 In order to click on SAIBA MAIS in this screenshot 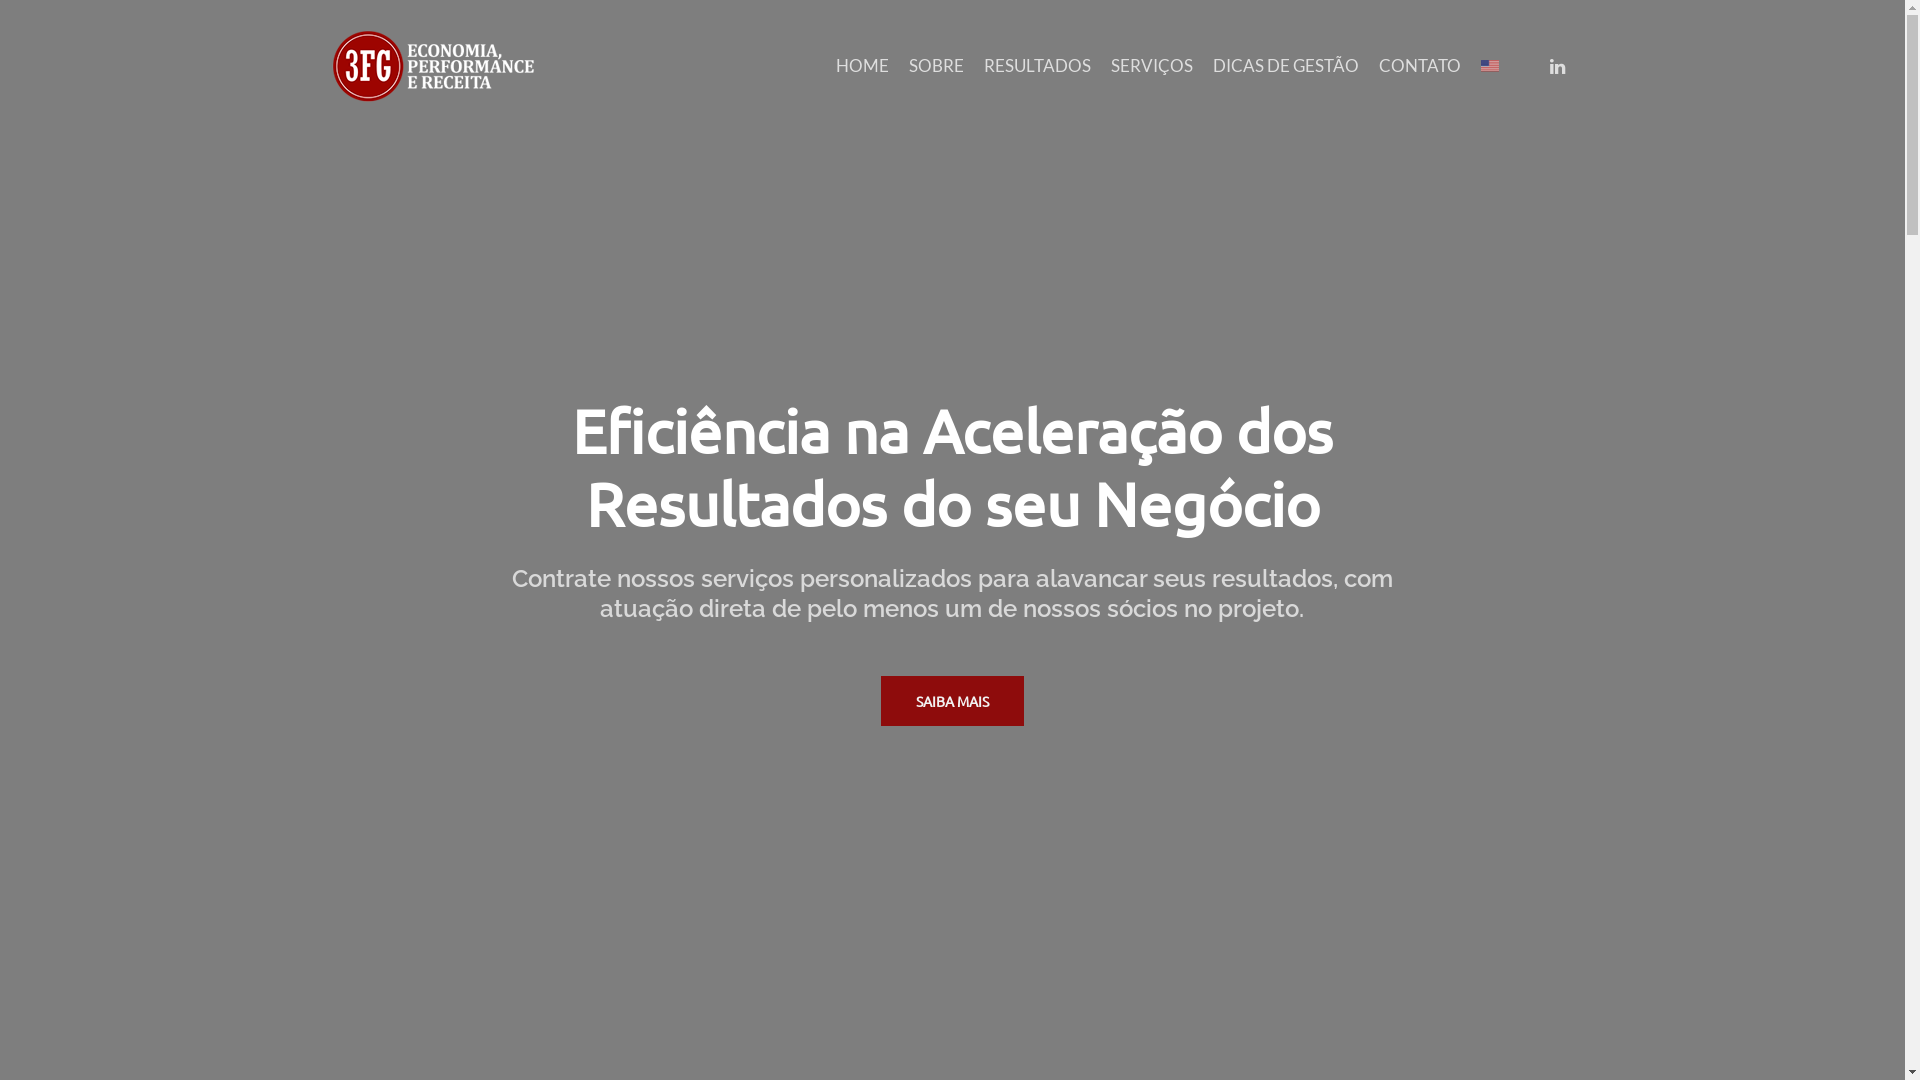, I will do `click(952, 701)`.